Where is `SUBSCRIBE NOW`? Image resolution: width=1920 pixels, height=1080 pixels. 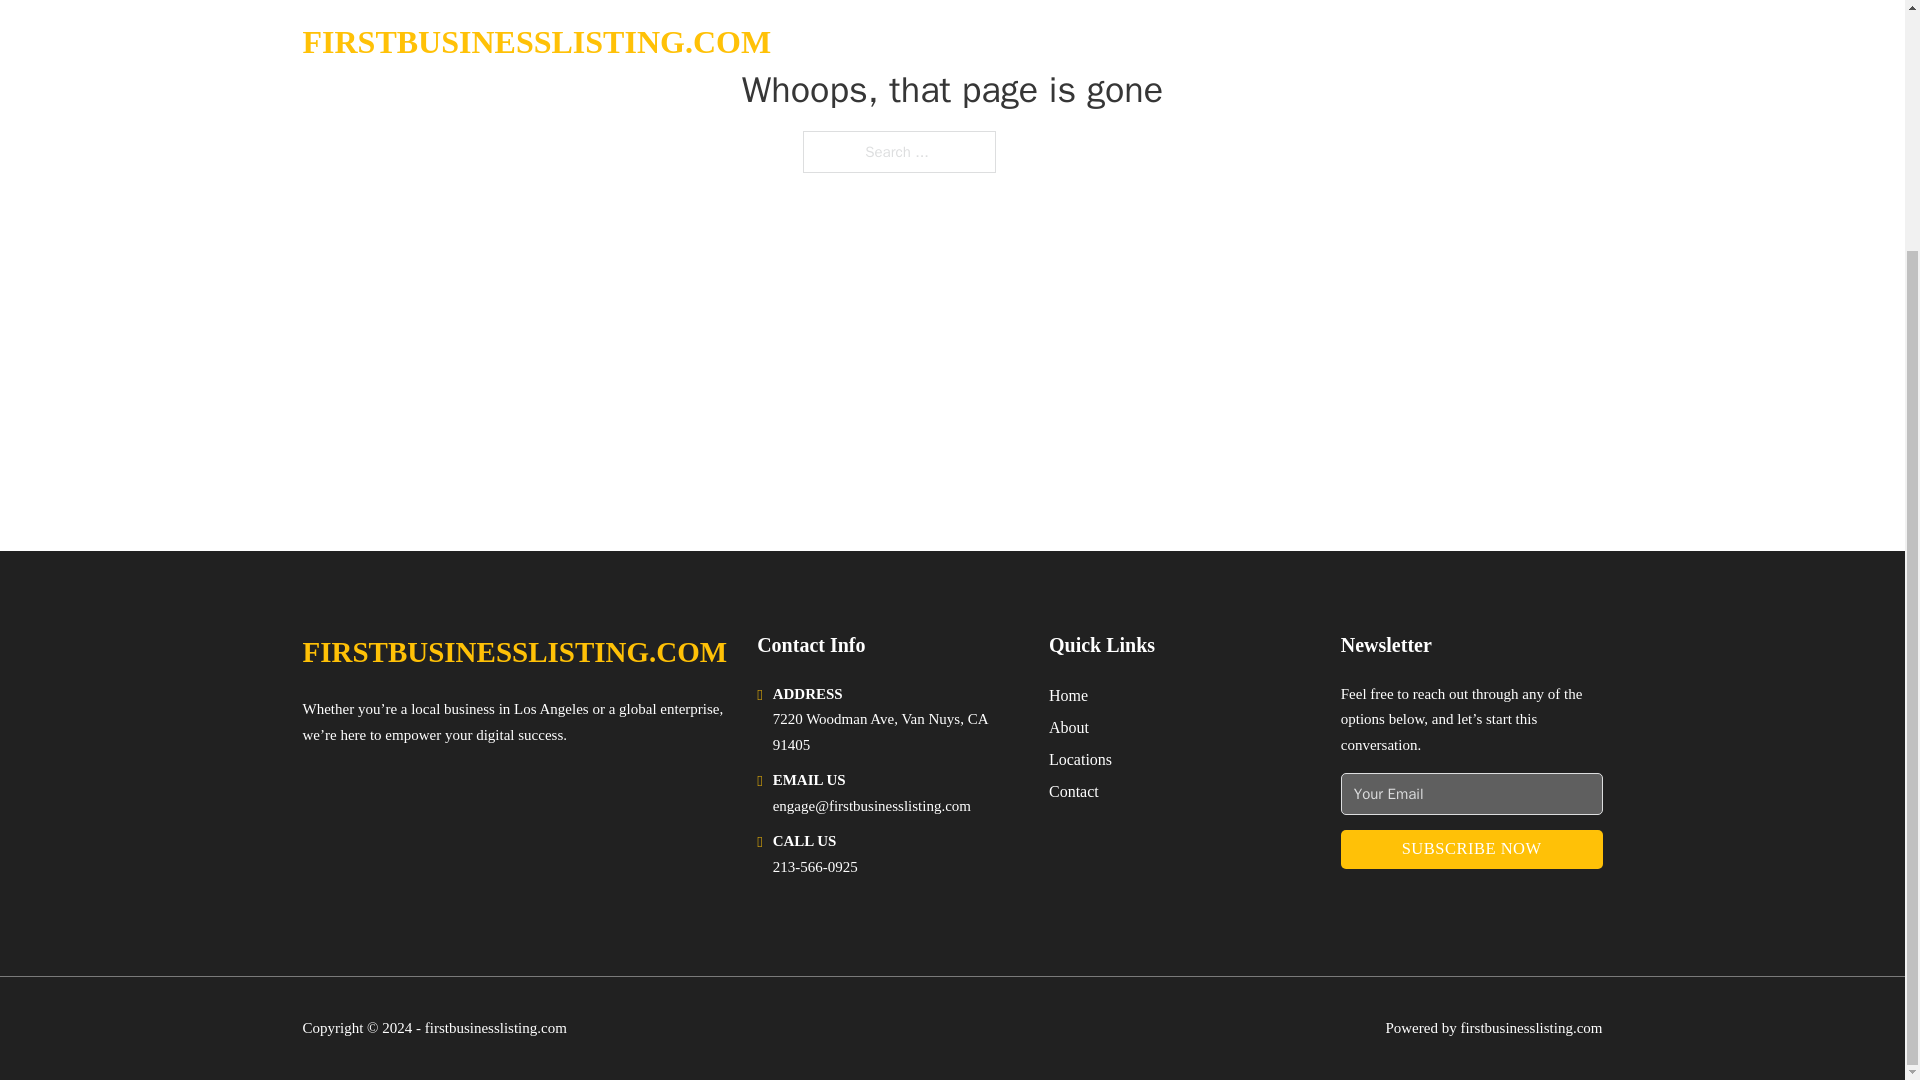 SUBSCRIBE NOW is located at coordinates (1472, 850).